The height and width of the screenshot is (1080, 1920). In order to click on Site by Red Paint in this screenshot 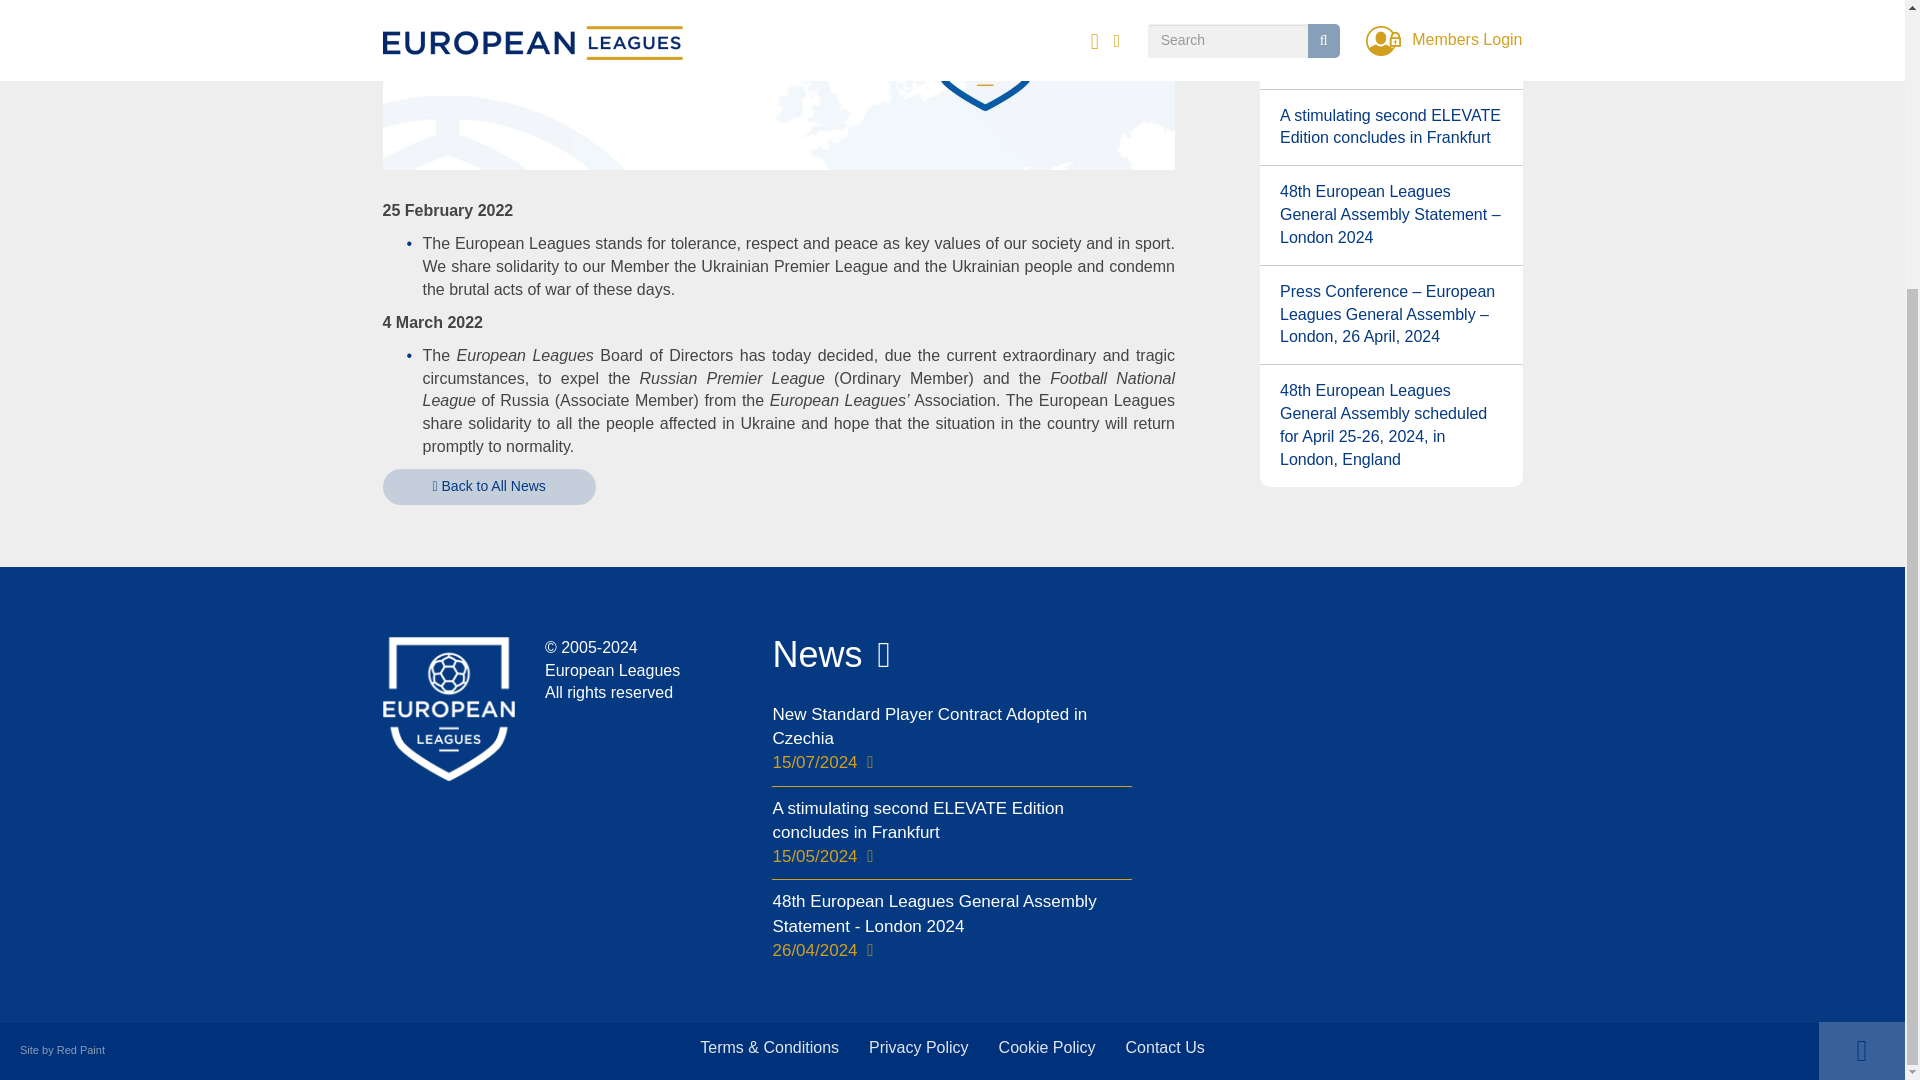, I will do `click(62, 1050)`.